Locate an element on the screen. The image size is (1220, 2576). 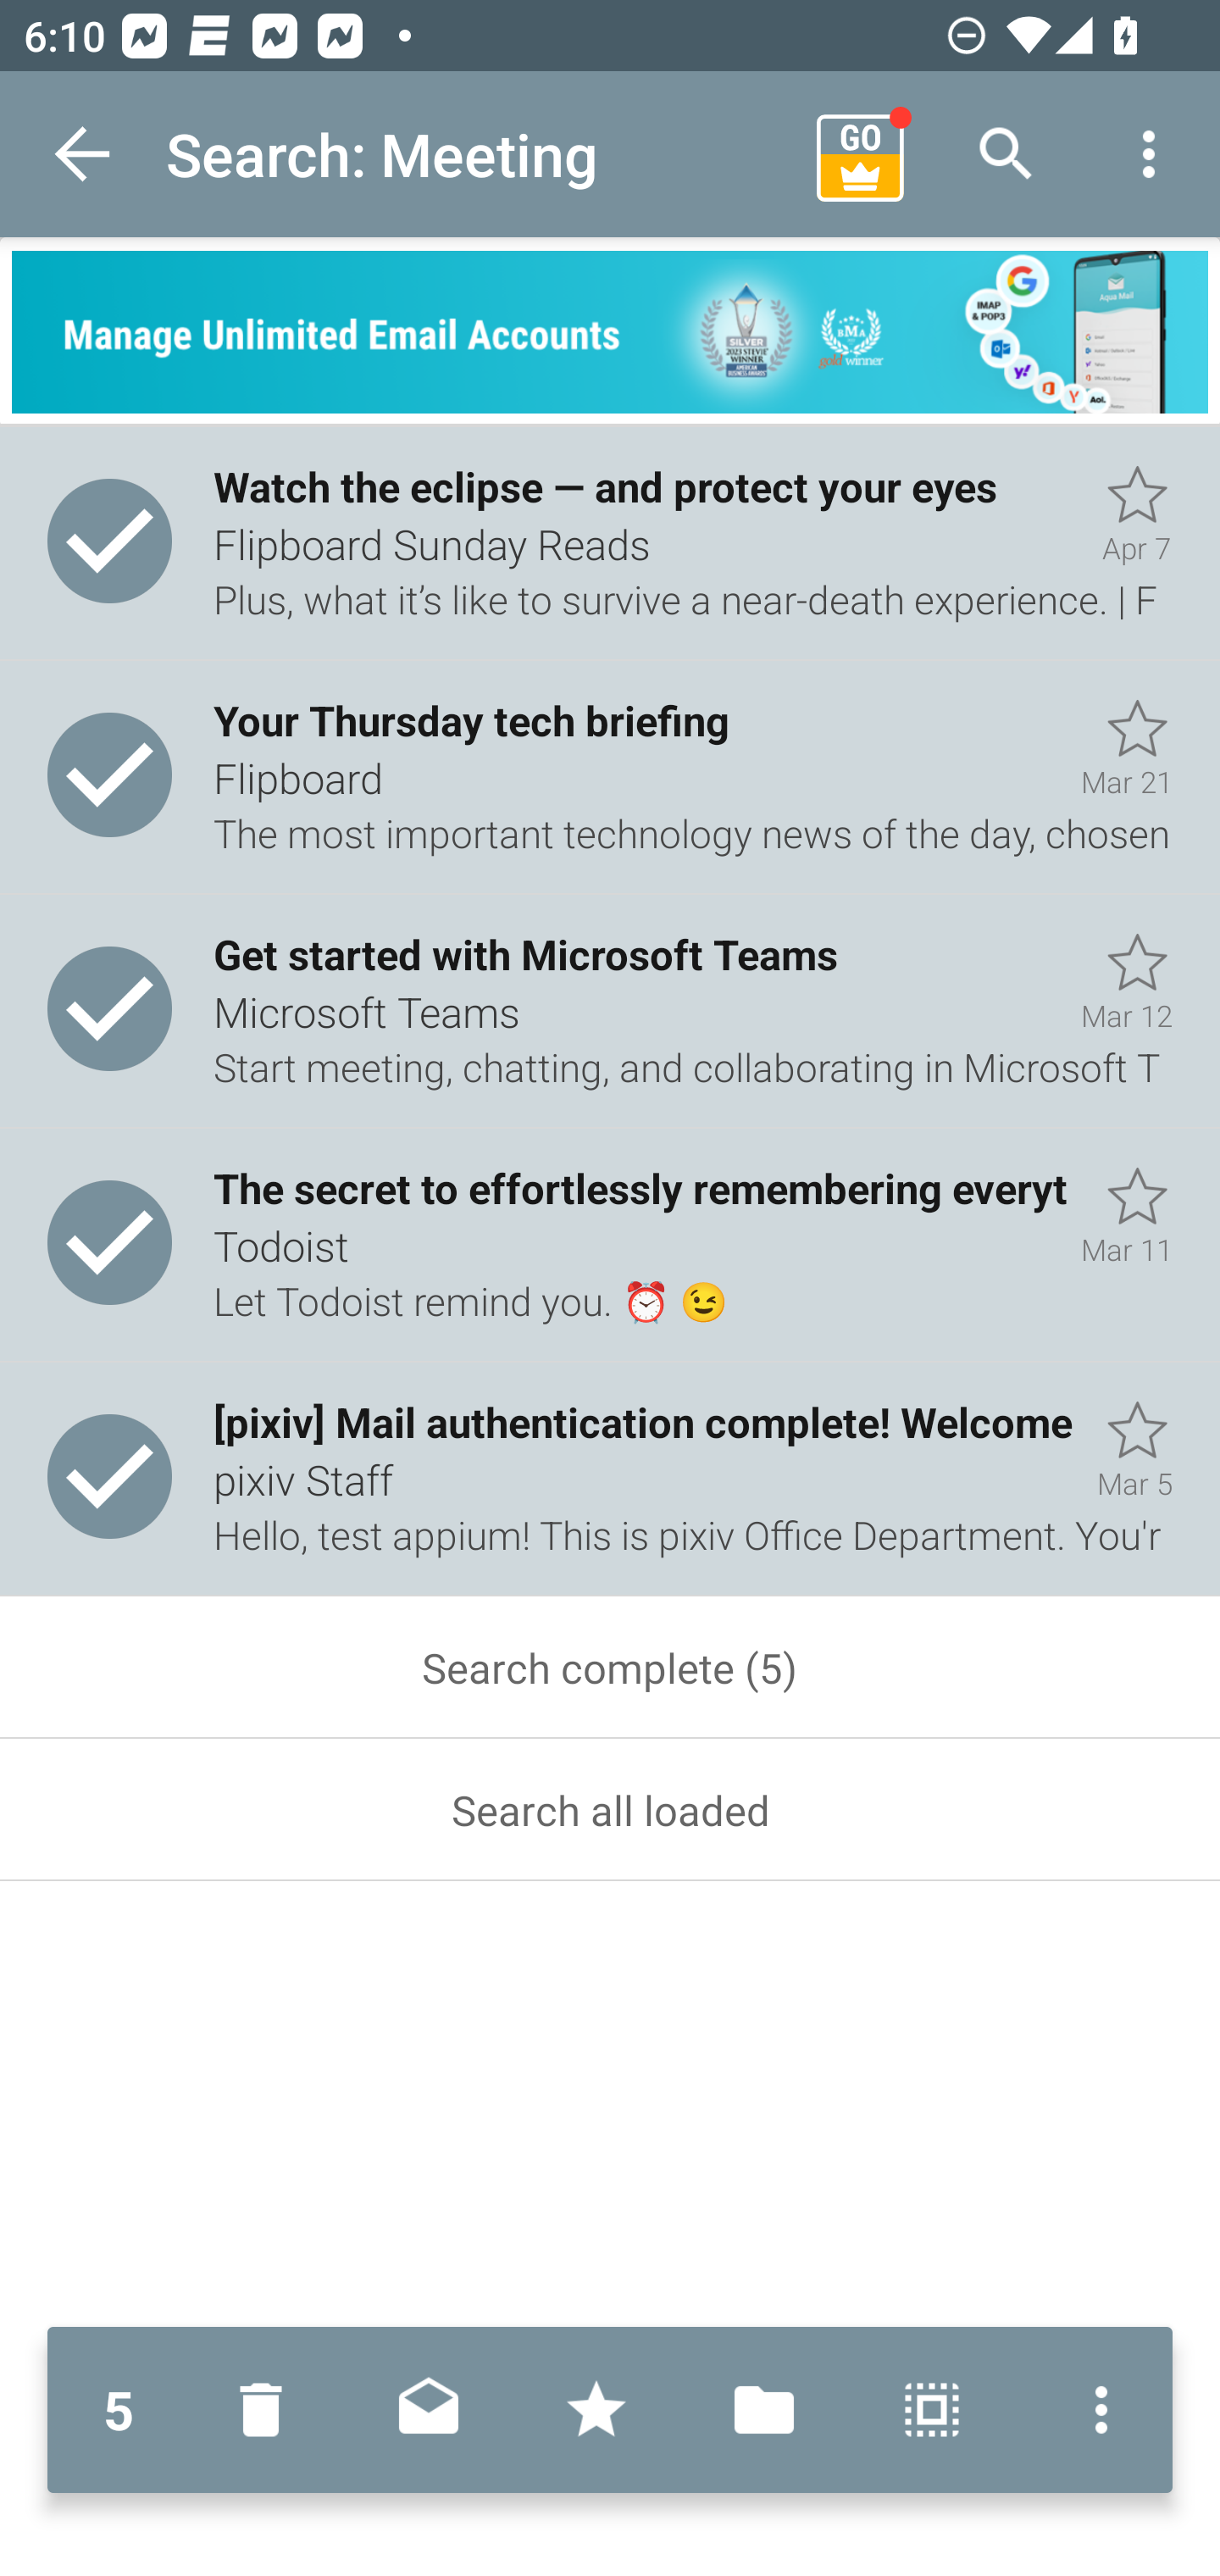
Search complete (5) is located at coordinates (610, 1668).